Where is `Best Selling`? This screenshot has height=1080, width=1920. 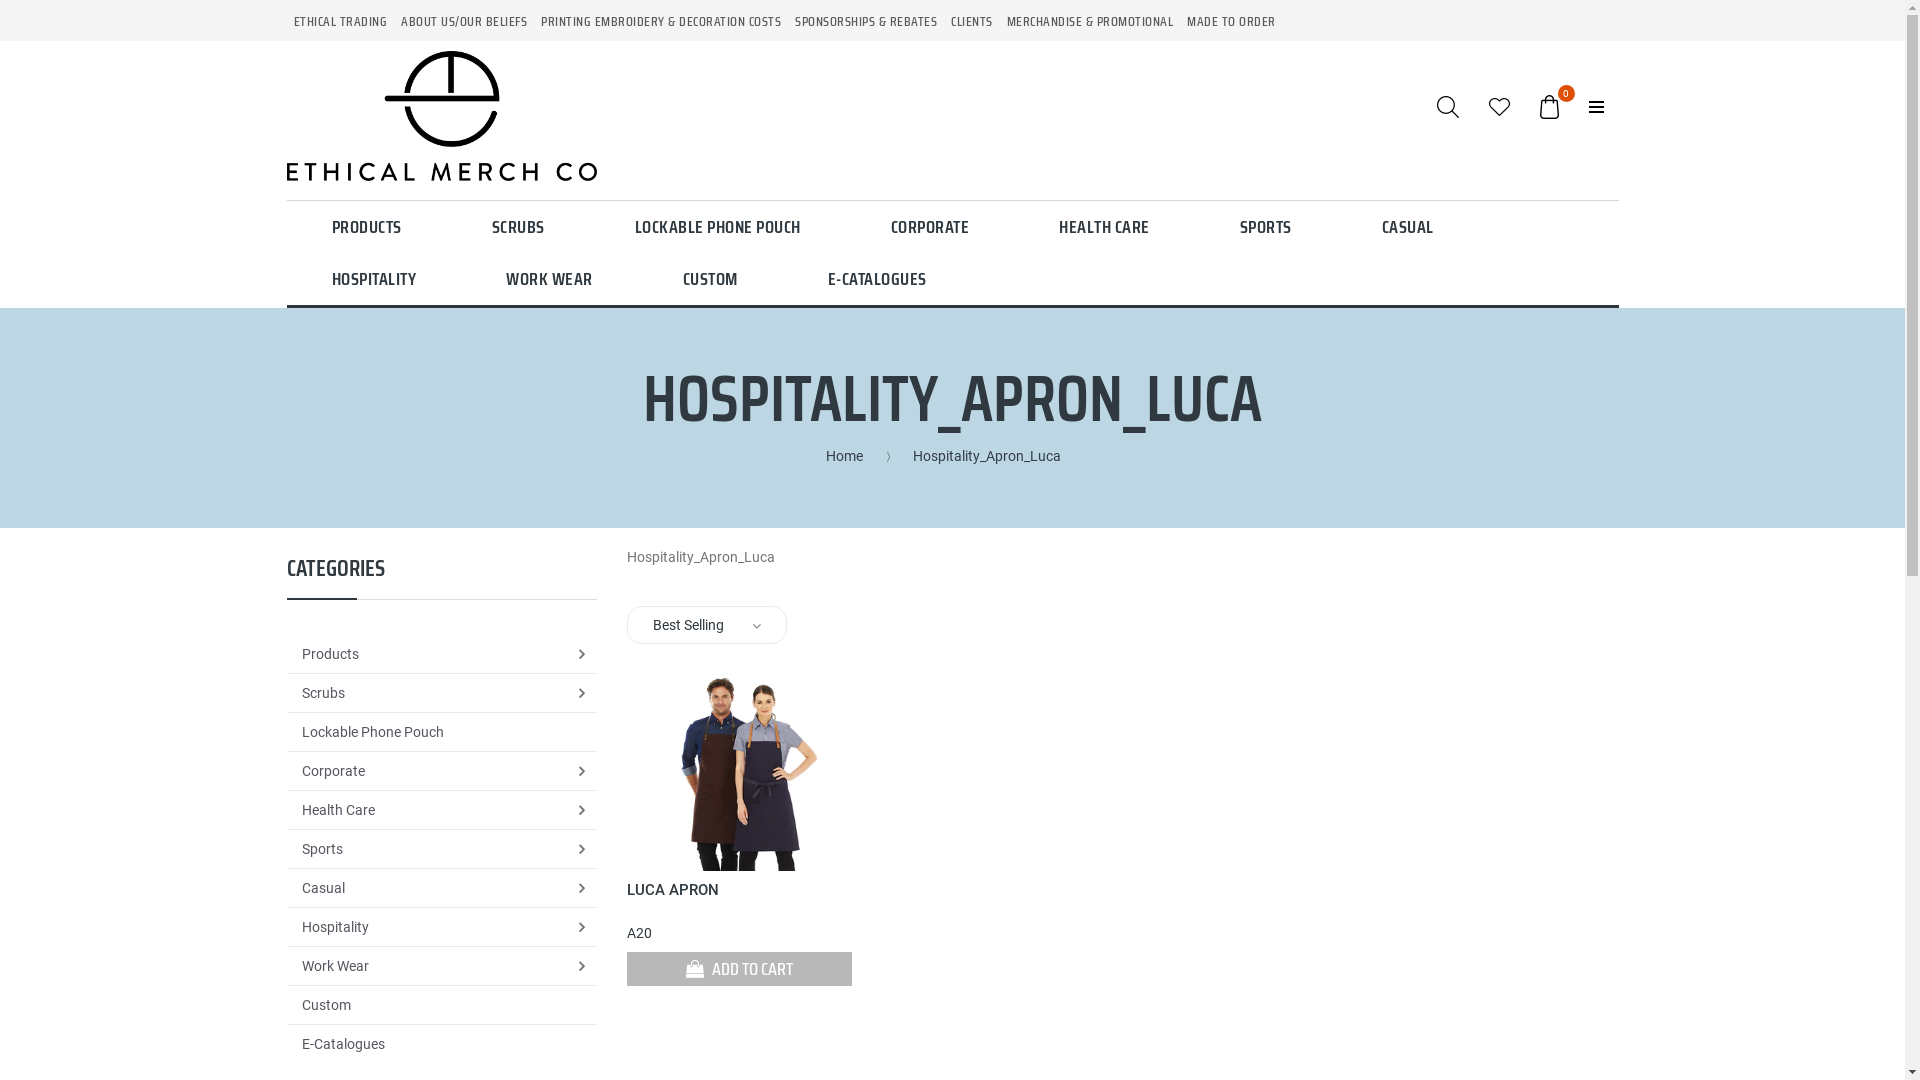
Best Selling is located at coordinates (707, 625).